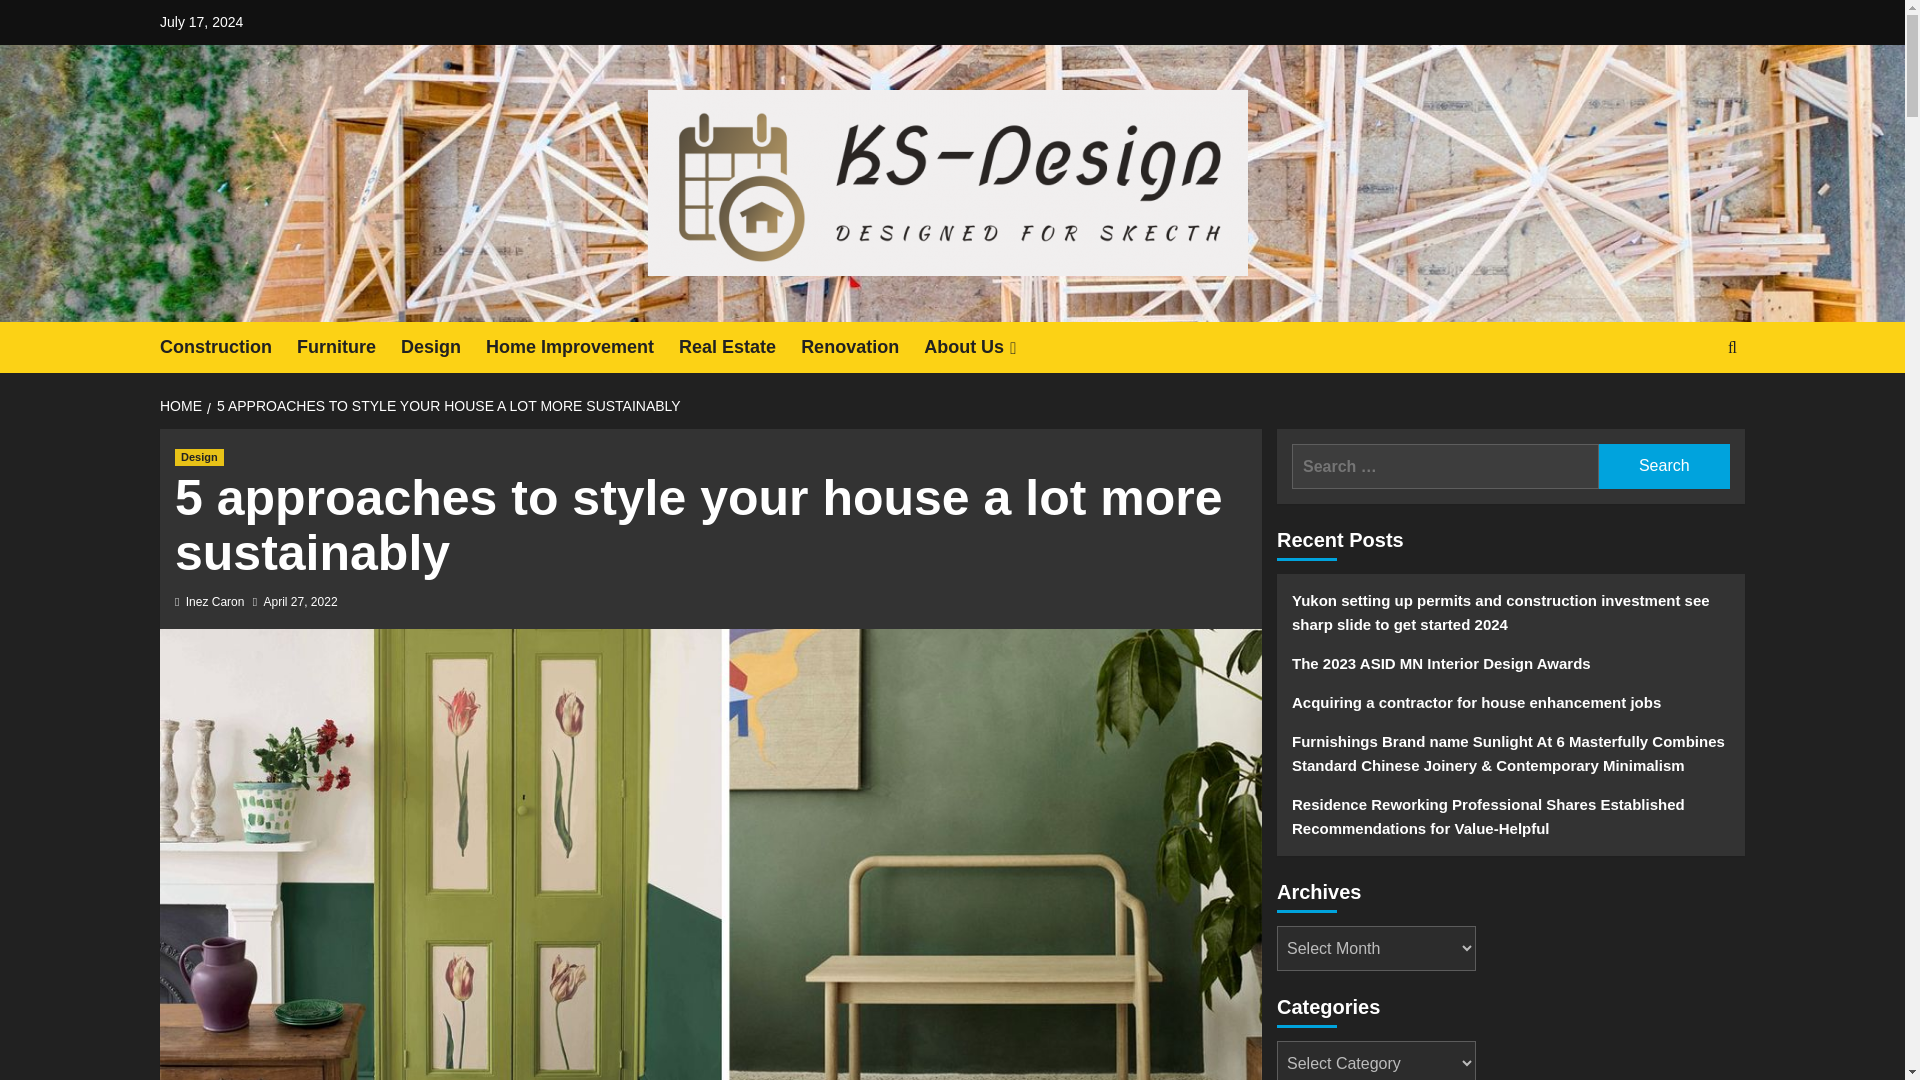  What do you see at coordinates (228, 346) in the screenshot?
I see `Construction` at bounding box center [228, 346].